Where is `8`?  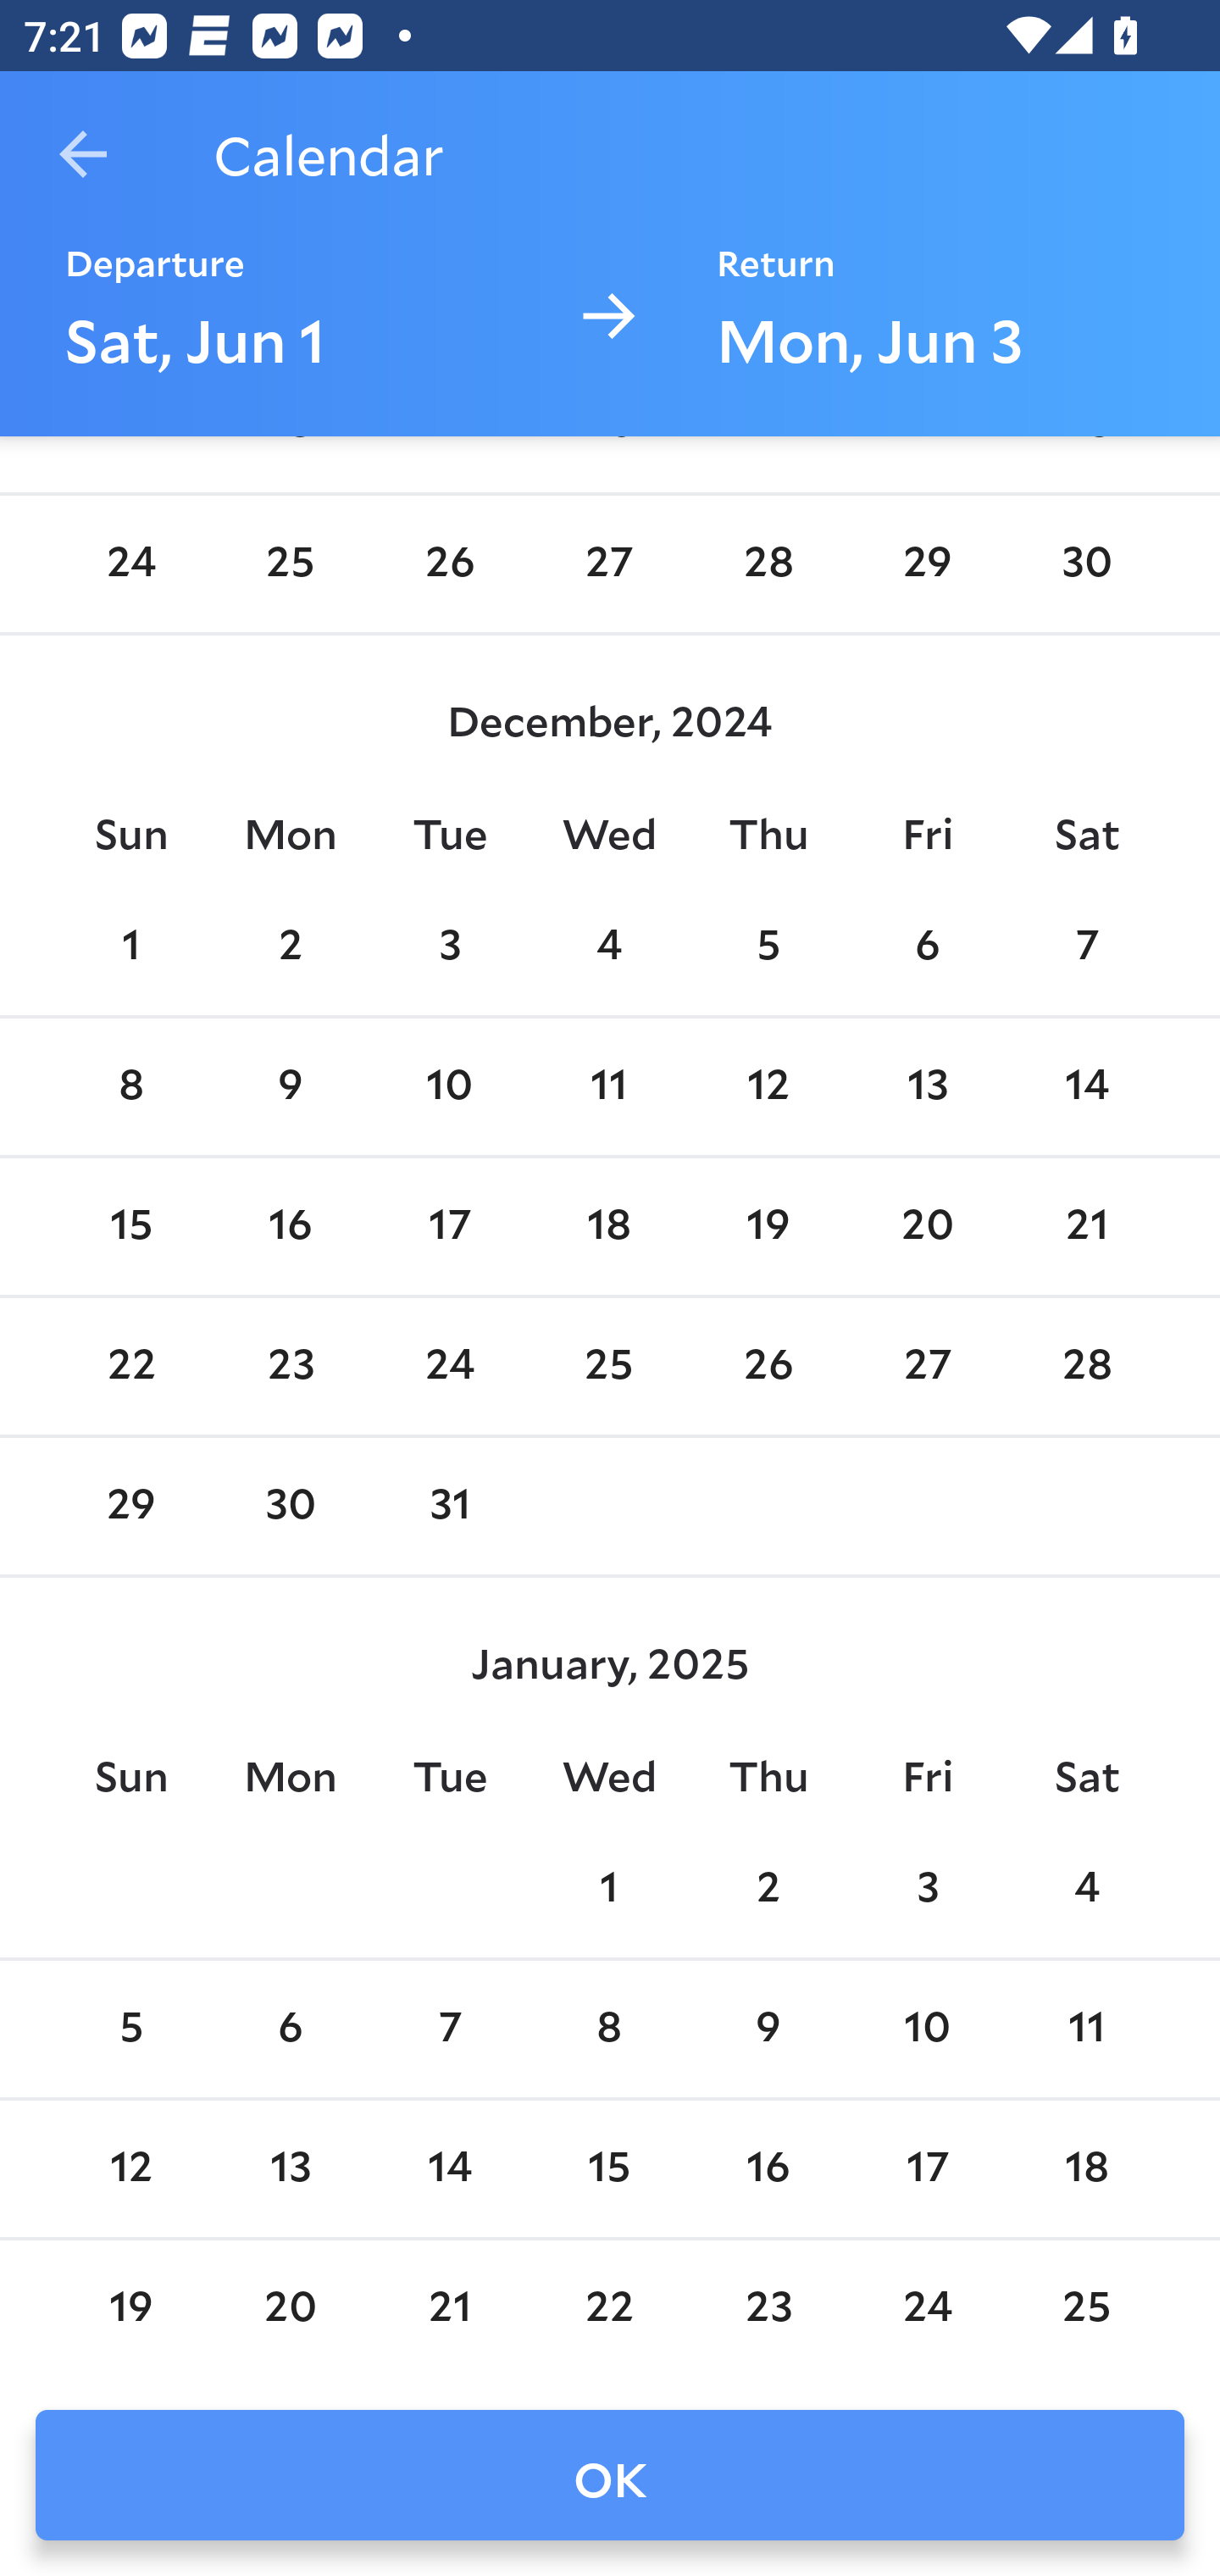 8 is located at coordinates (609, 2029).